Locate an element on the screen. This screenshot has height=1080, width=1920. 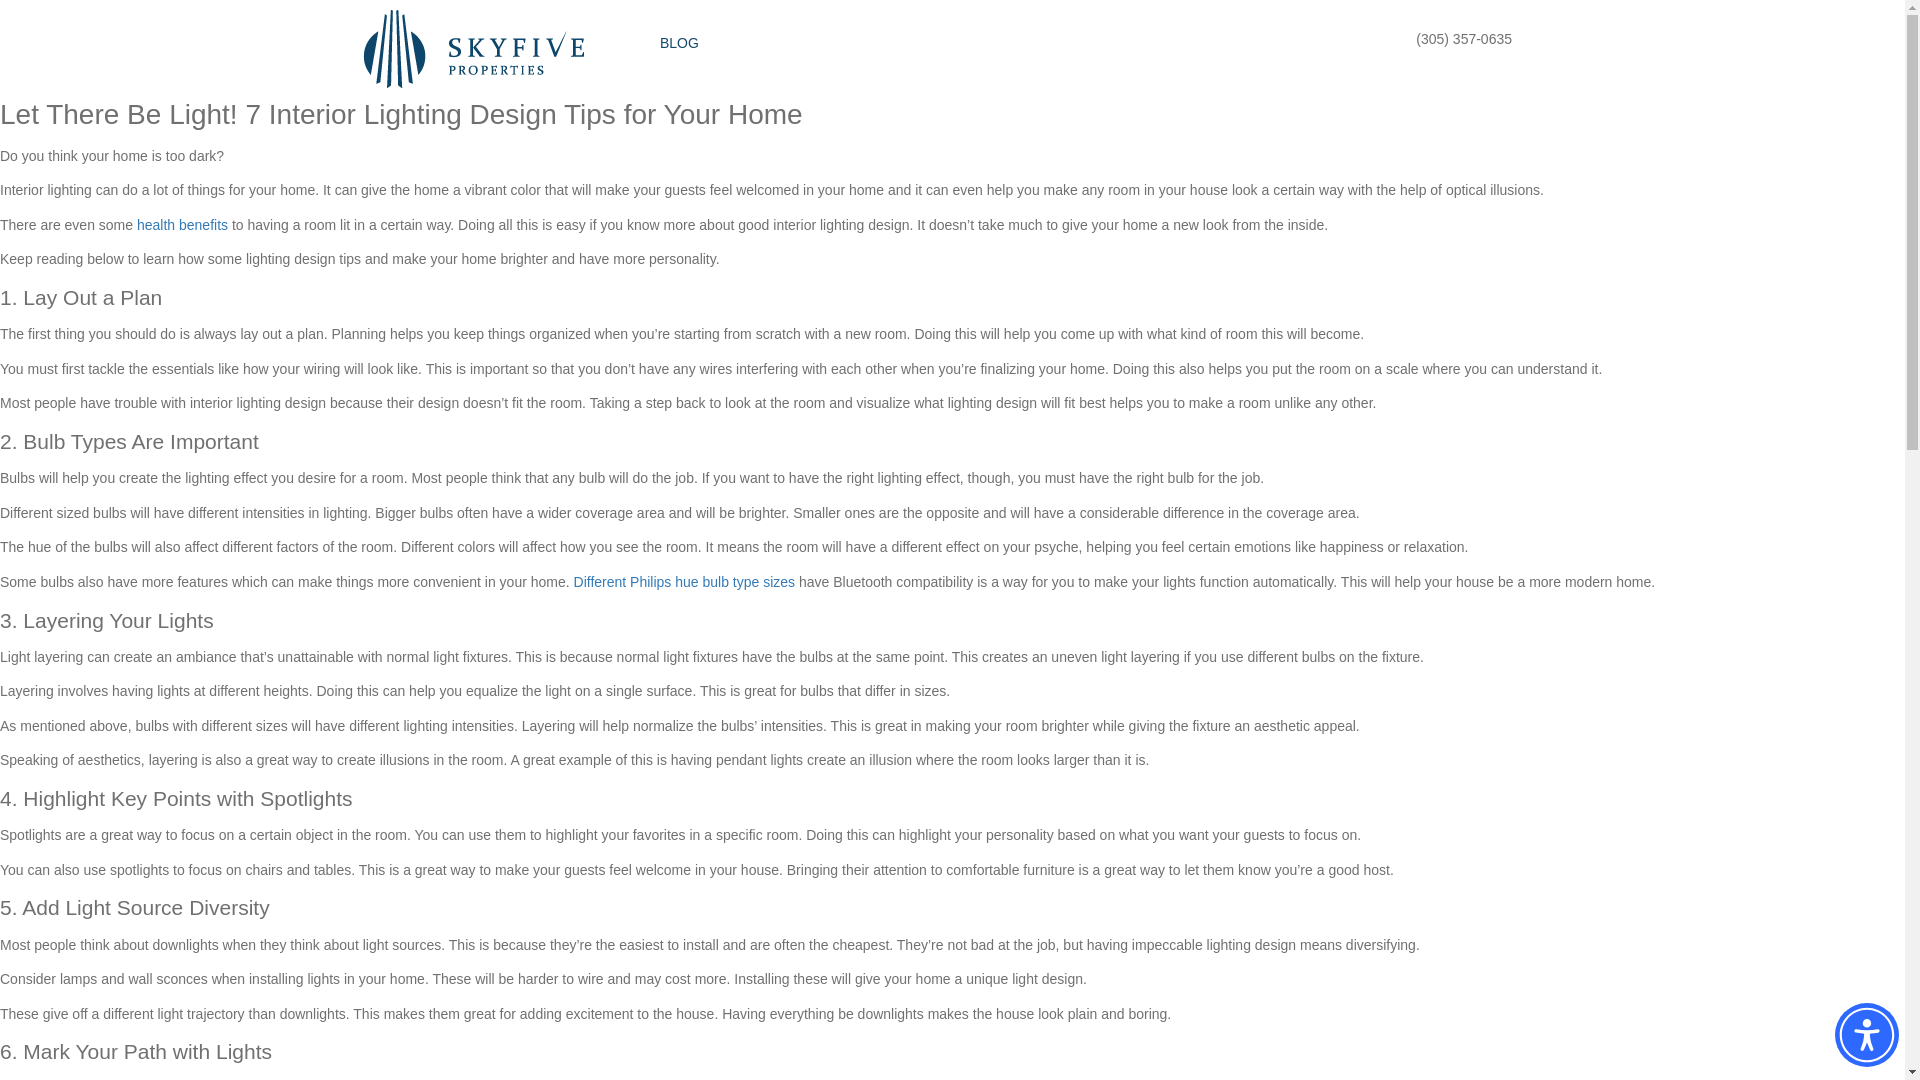
health benefits is located at coordinates (182, 225).